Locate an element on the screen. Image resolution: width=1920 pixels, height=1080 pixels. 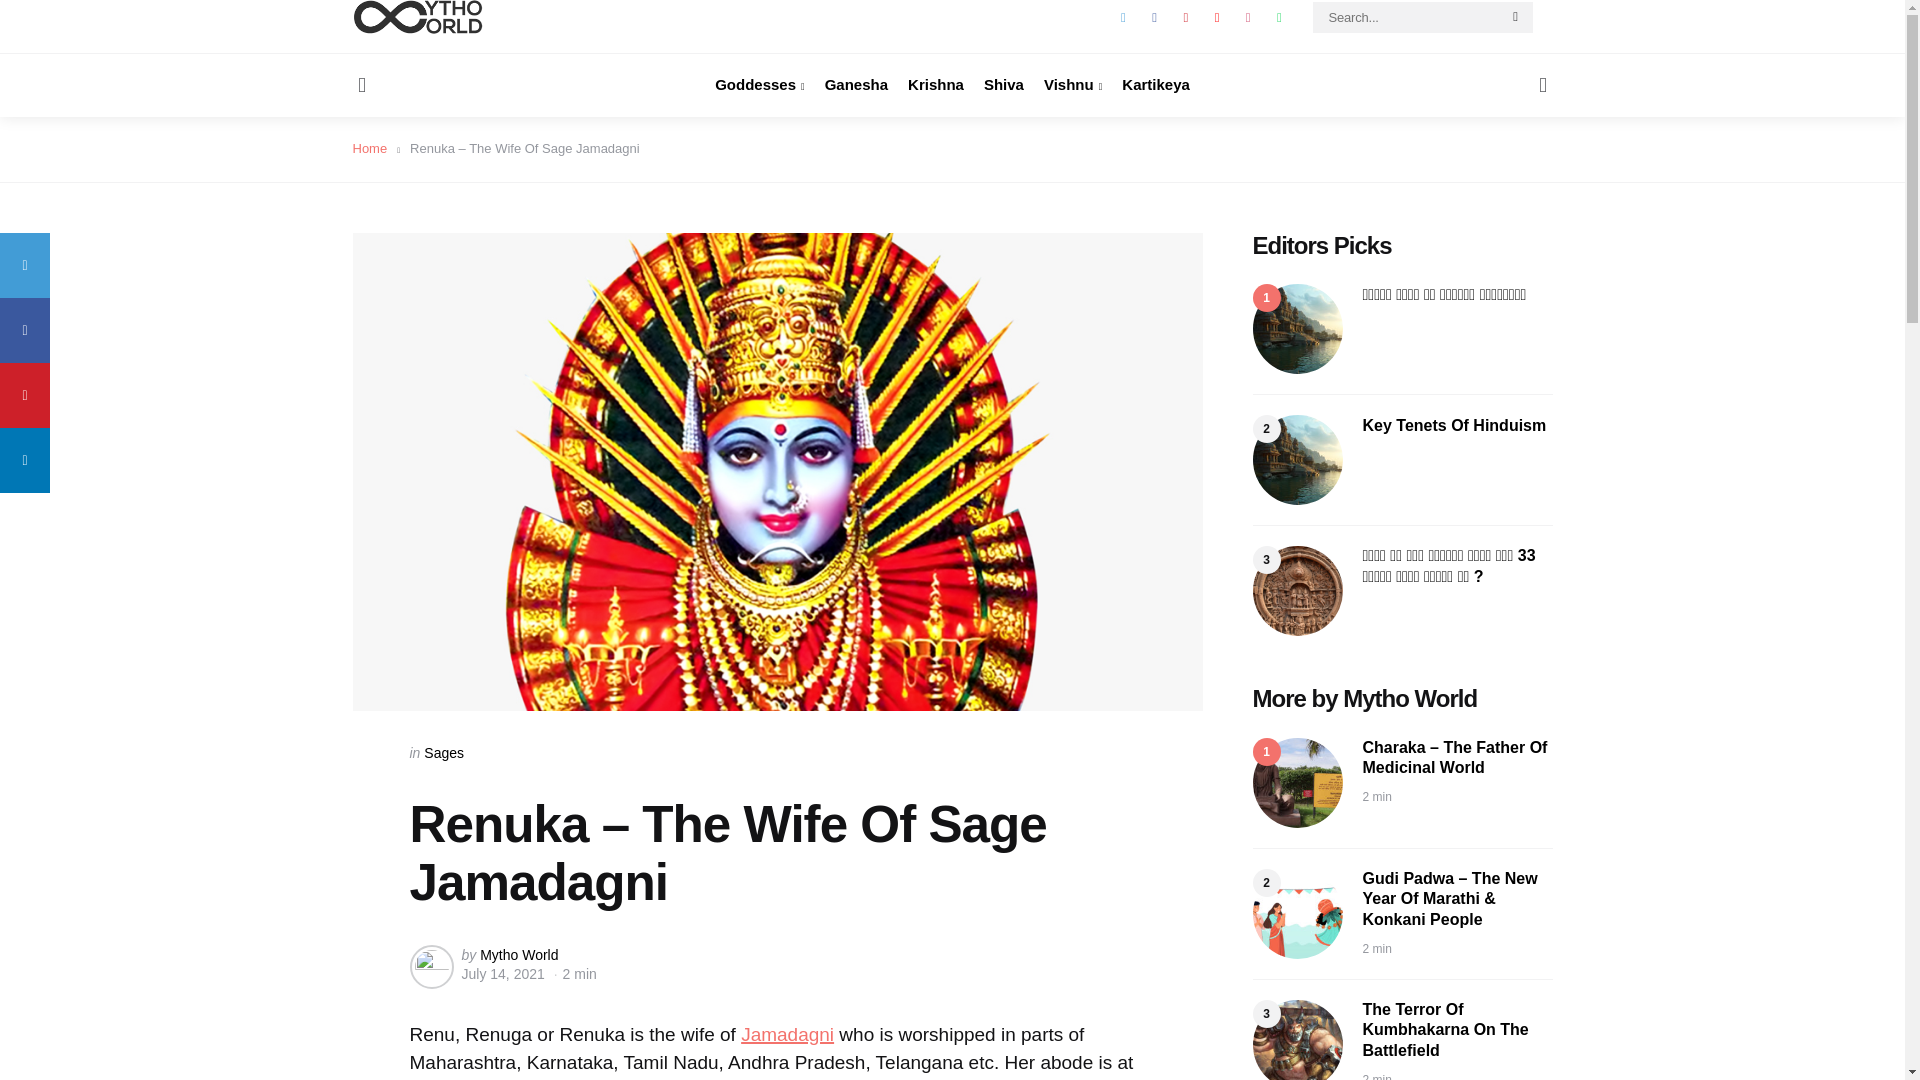
Shiva is located at coordinates (1003, 85).